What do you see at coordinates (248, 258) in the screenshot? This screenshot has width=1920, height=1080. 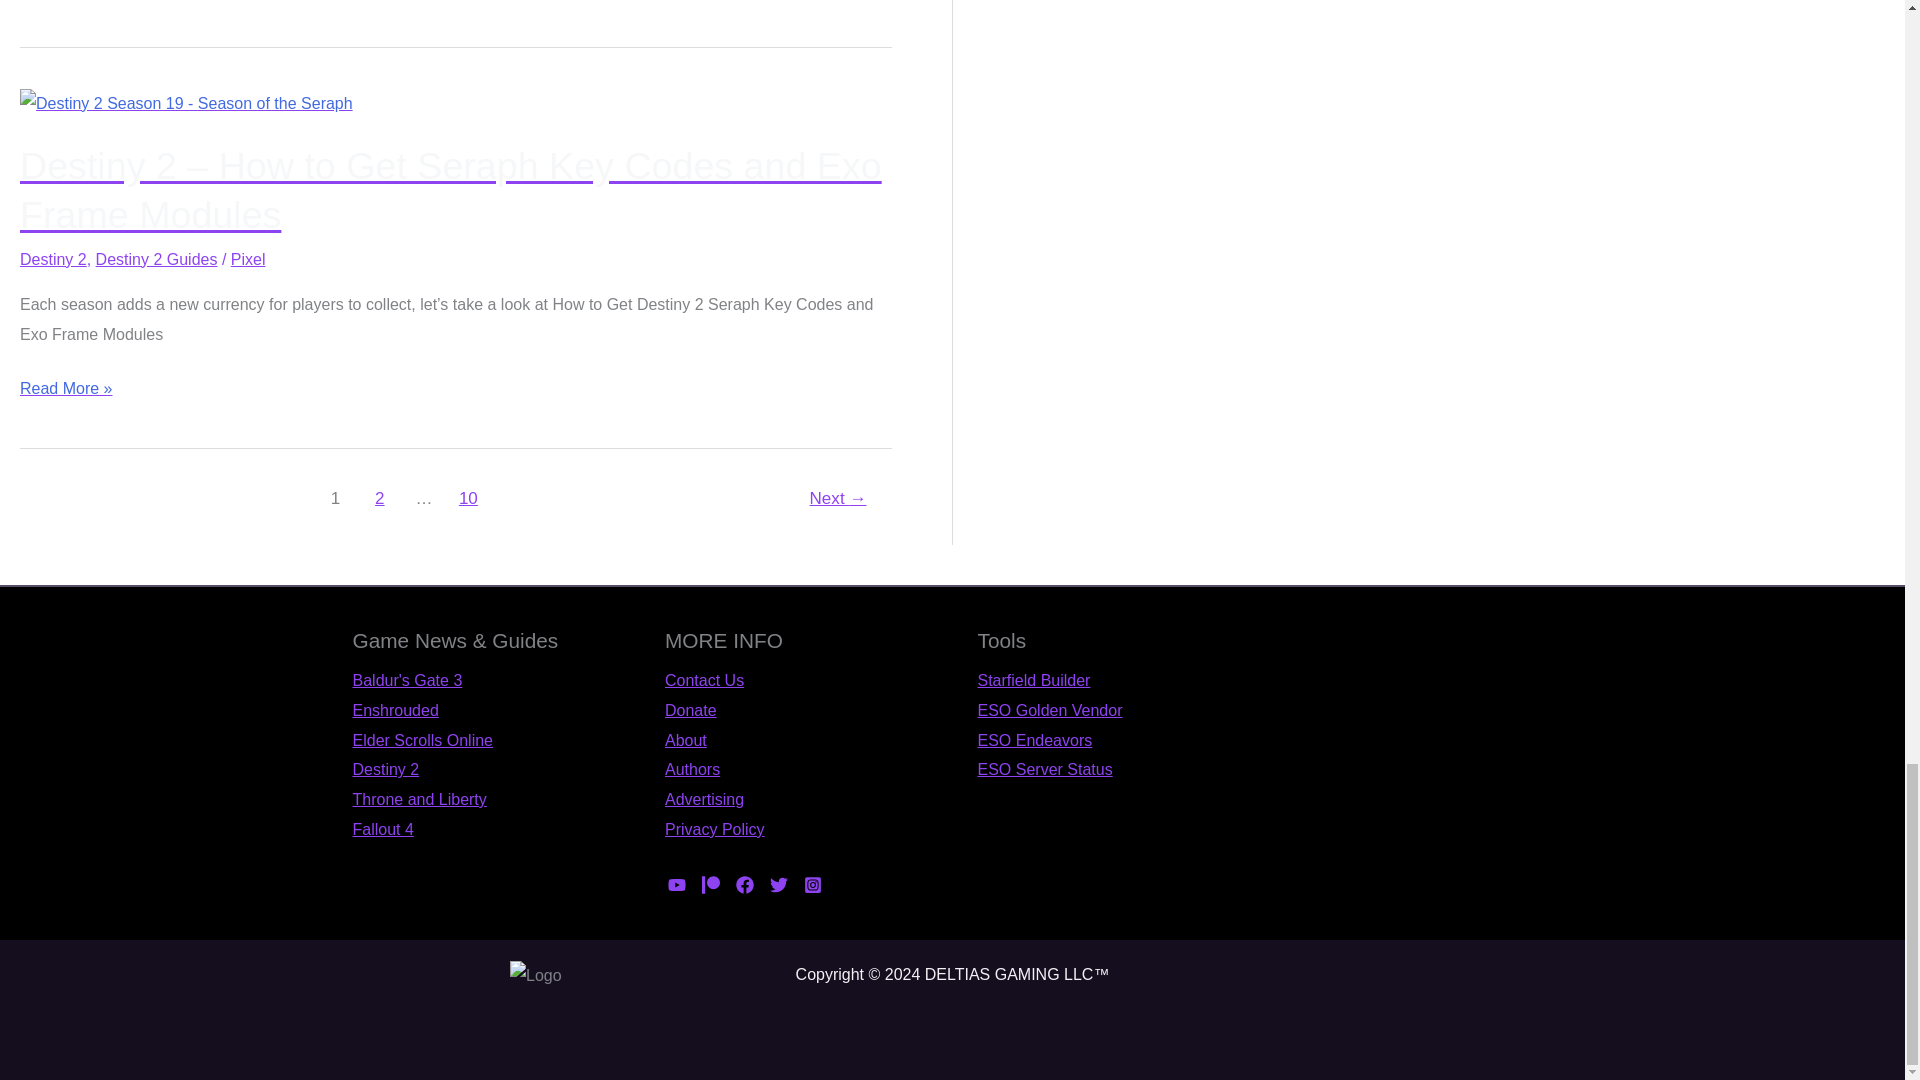 I see `View all posts by Pixel` at bounding box center [248, 258].